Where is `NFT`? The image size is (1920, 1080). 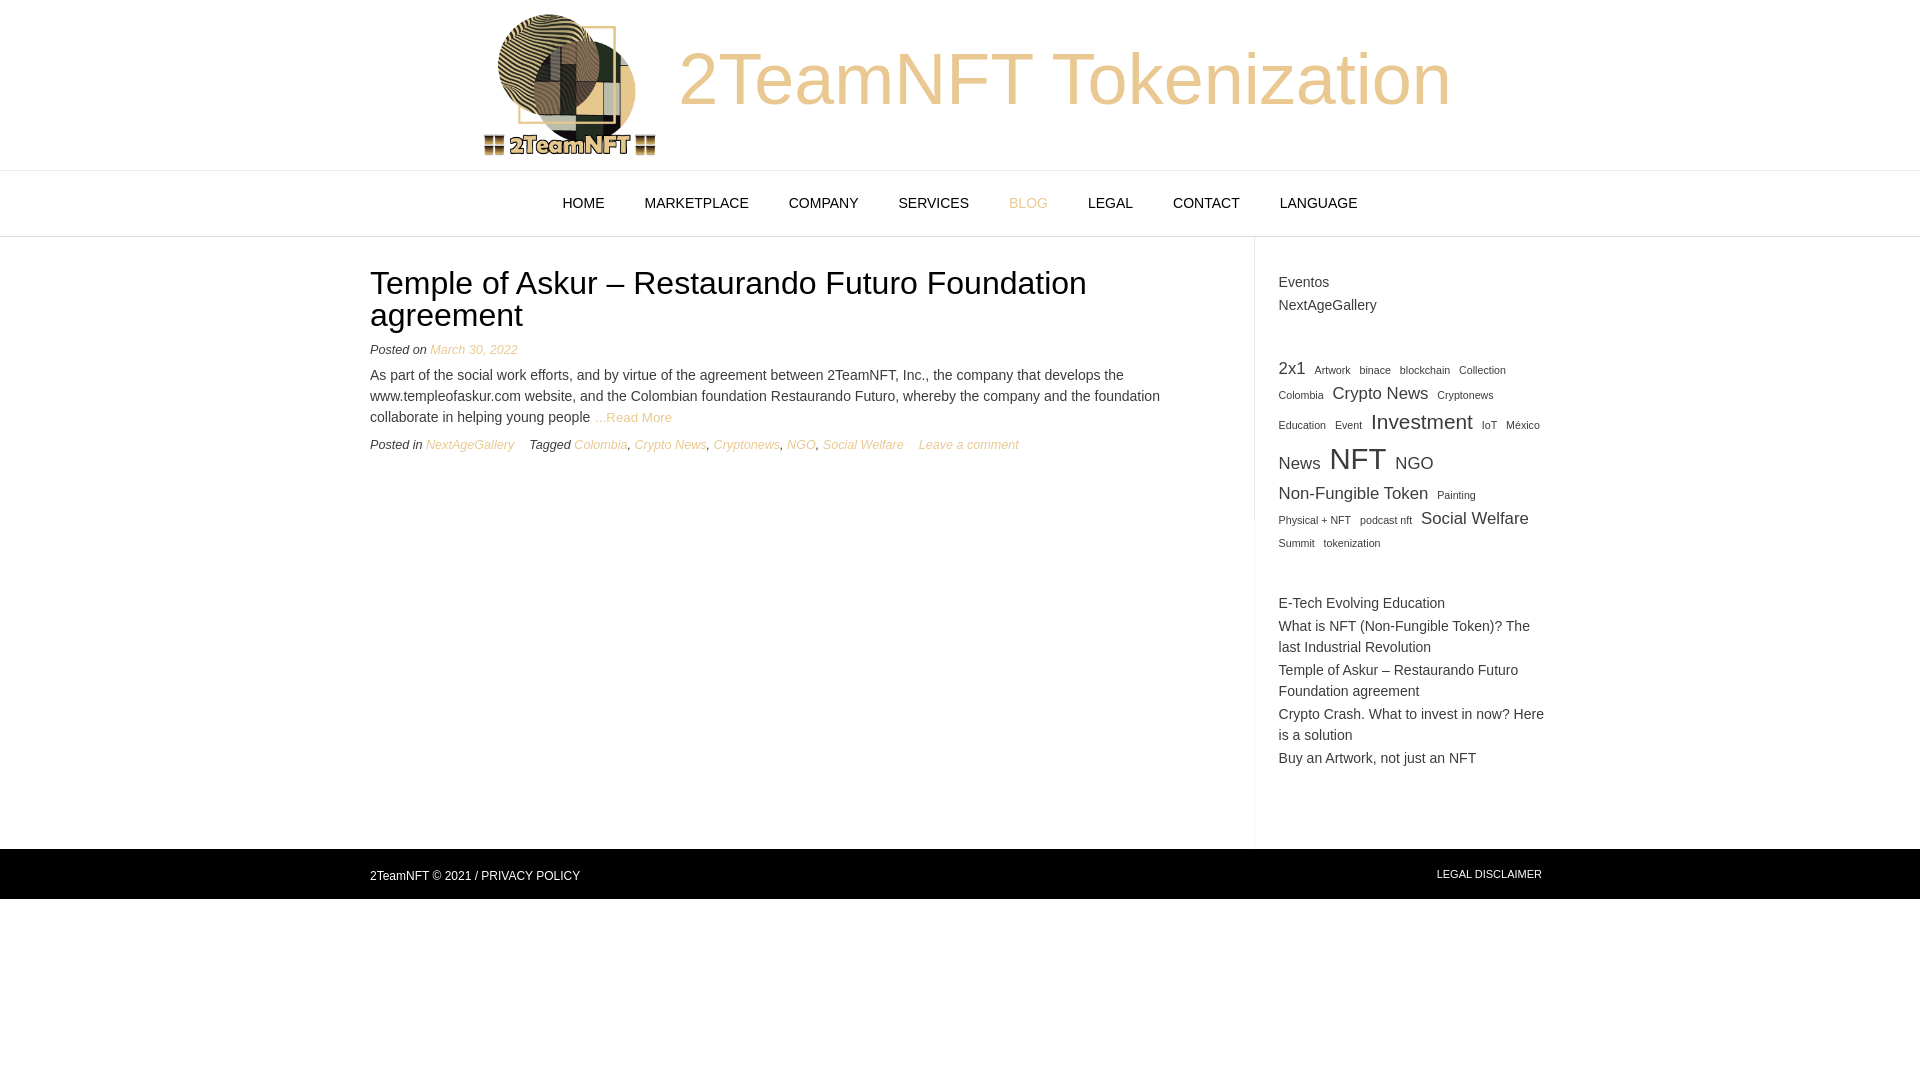 NFT is located at coordinates (1358, 459).